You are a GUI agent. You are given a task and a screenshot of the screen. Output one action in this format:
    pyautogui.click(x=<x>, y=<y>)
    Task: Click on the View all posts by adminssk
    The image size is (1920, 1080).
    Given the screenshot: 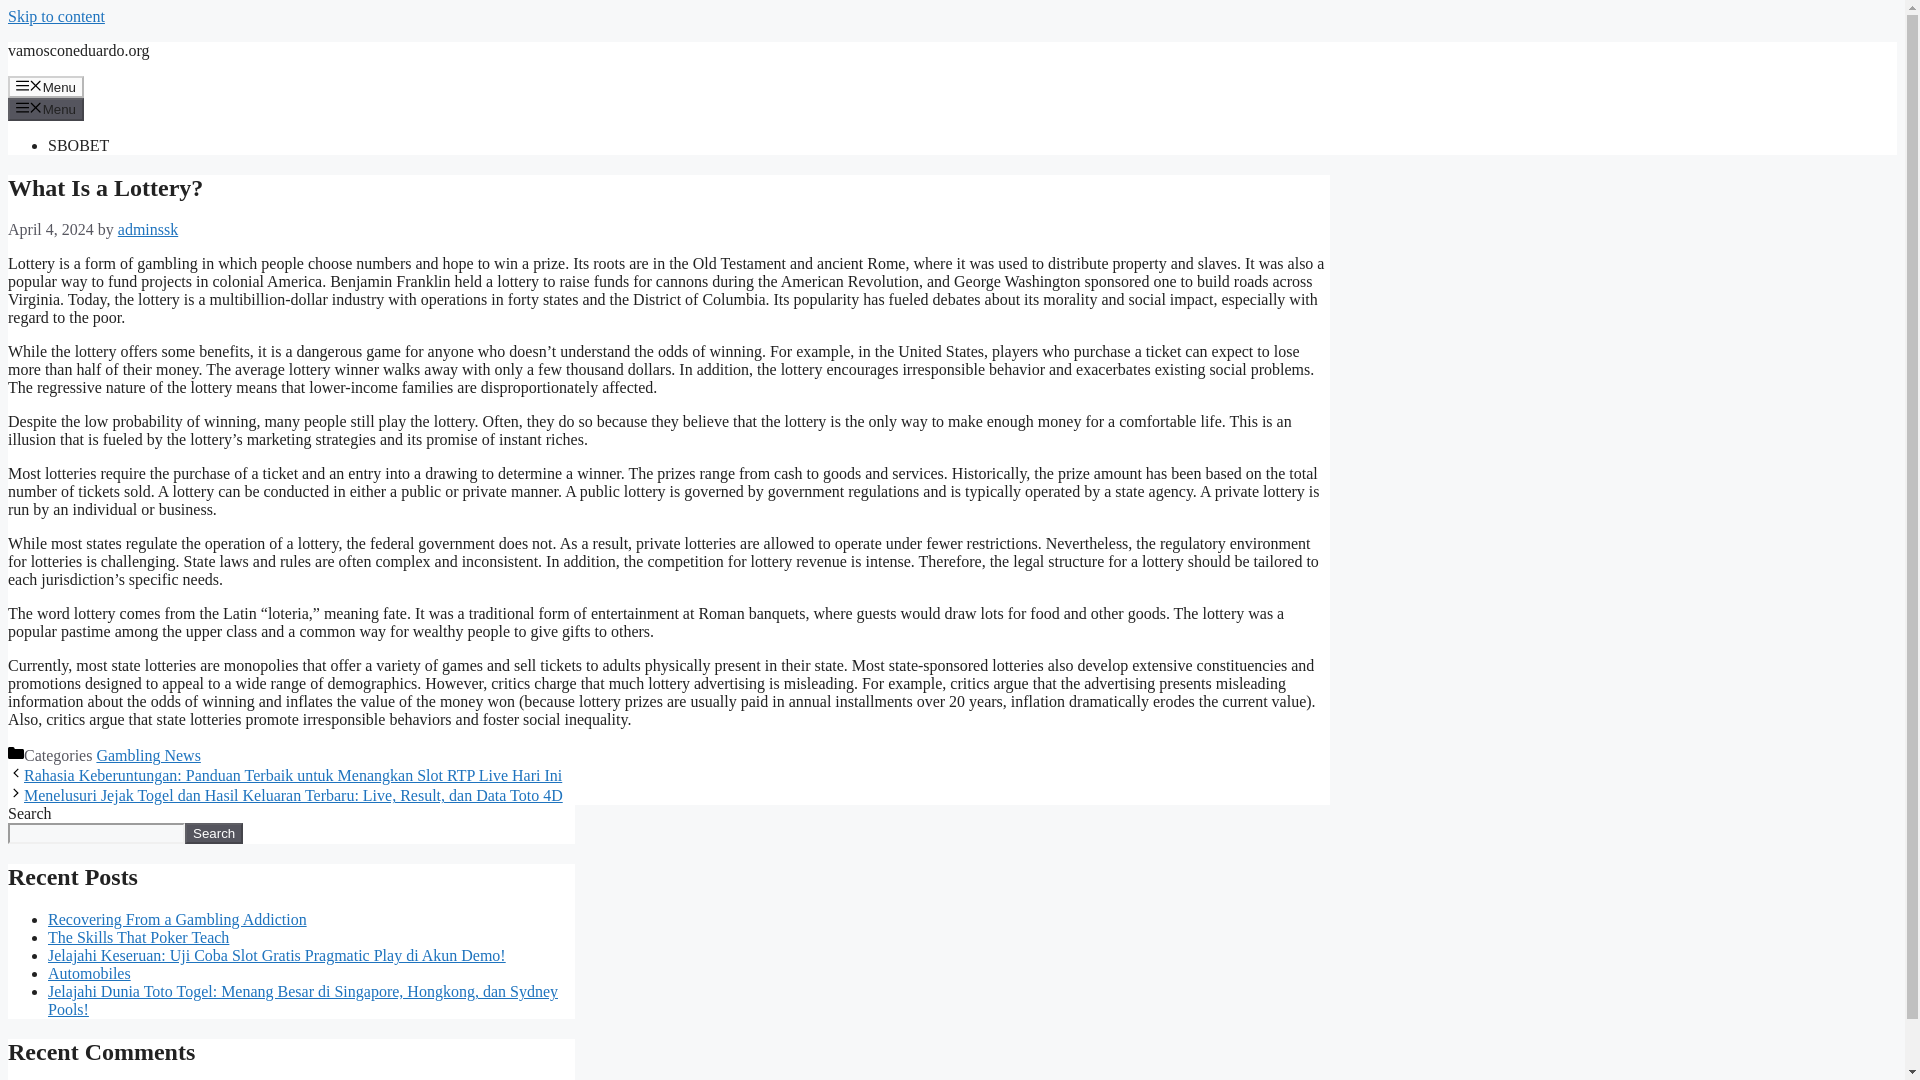 What is the action you would take?
    pyautogui.click(x=148, y=229)
    